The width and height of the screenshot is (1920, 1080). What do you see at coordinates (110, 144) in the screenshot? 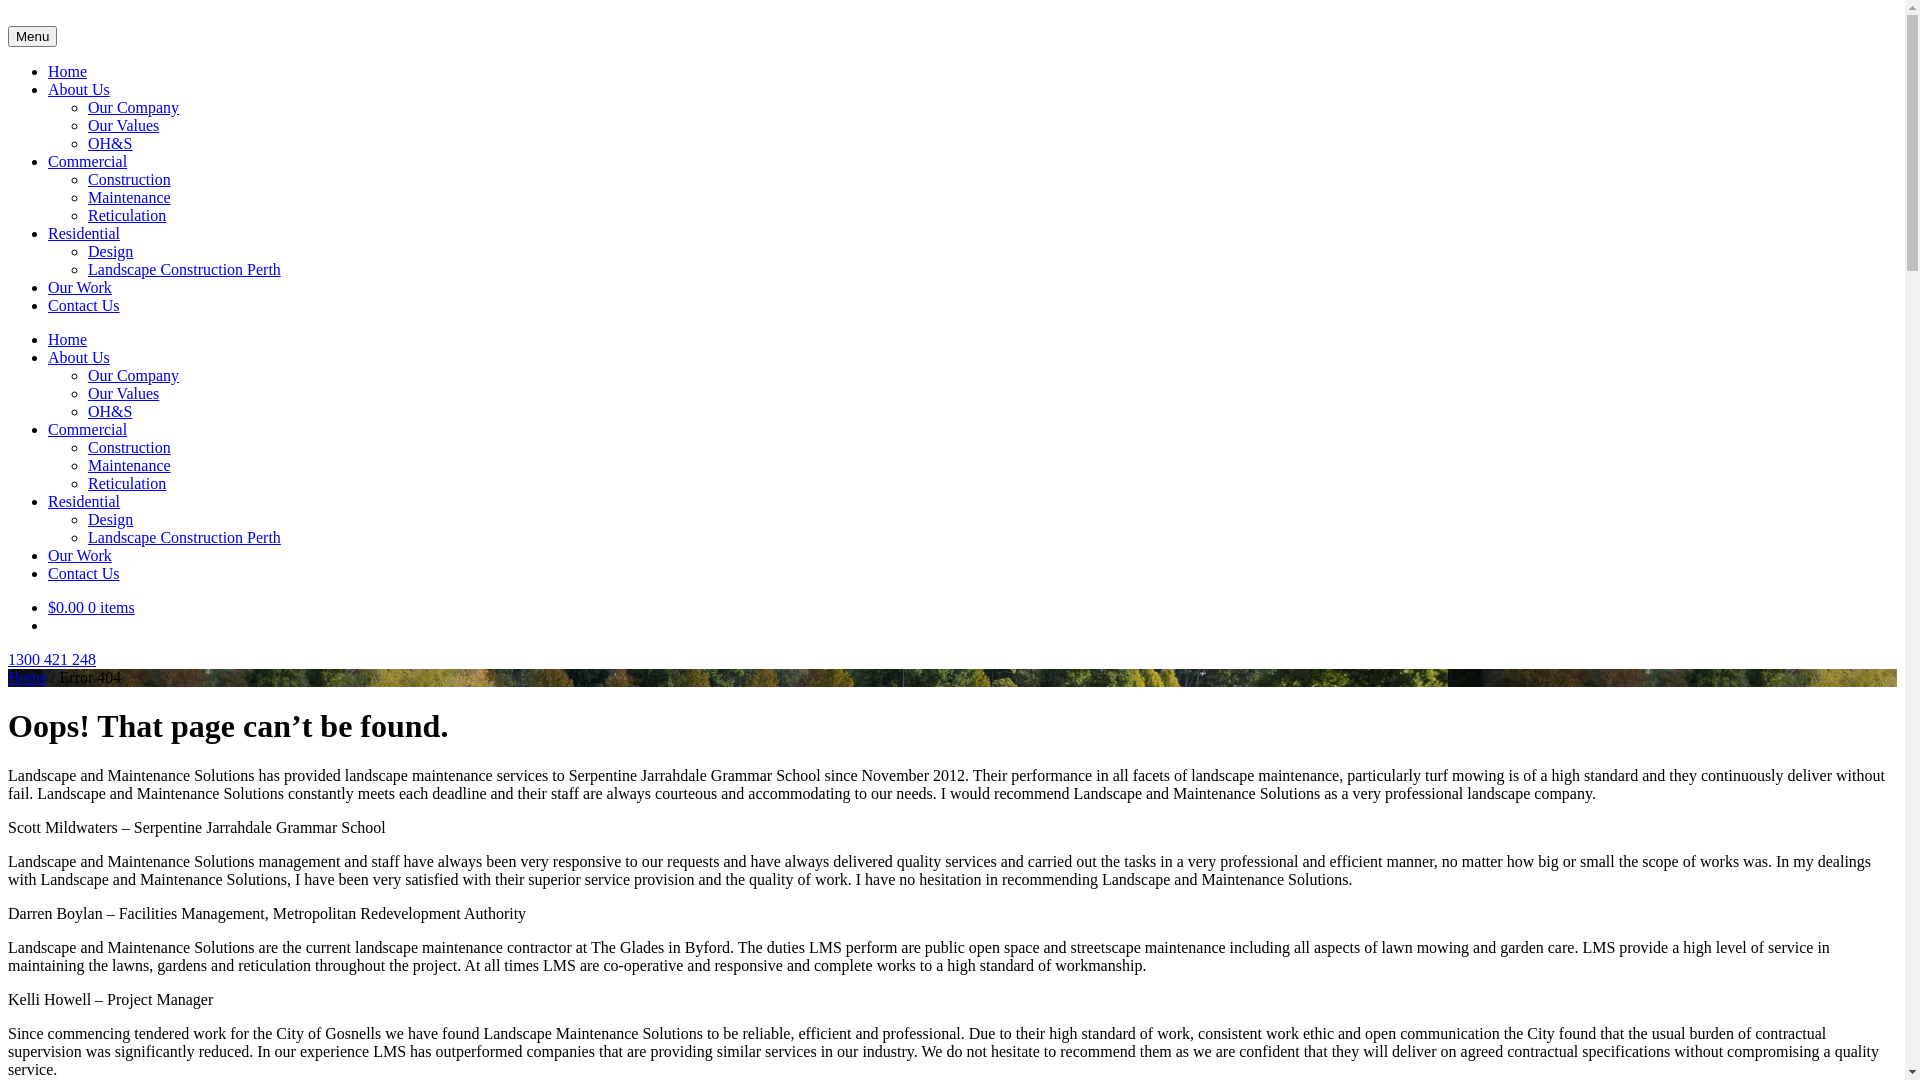
I see `OH&S` at bounding box center [110, 144].